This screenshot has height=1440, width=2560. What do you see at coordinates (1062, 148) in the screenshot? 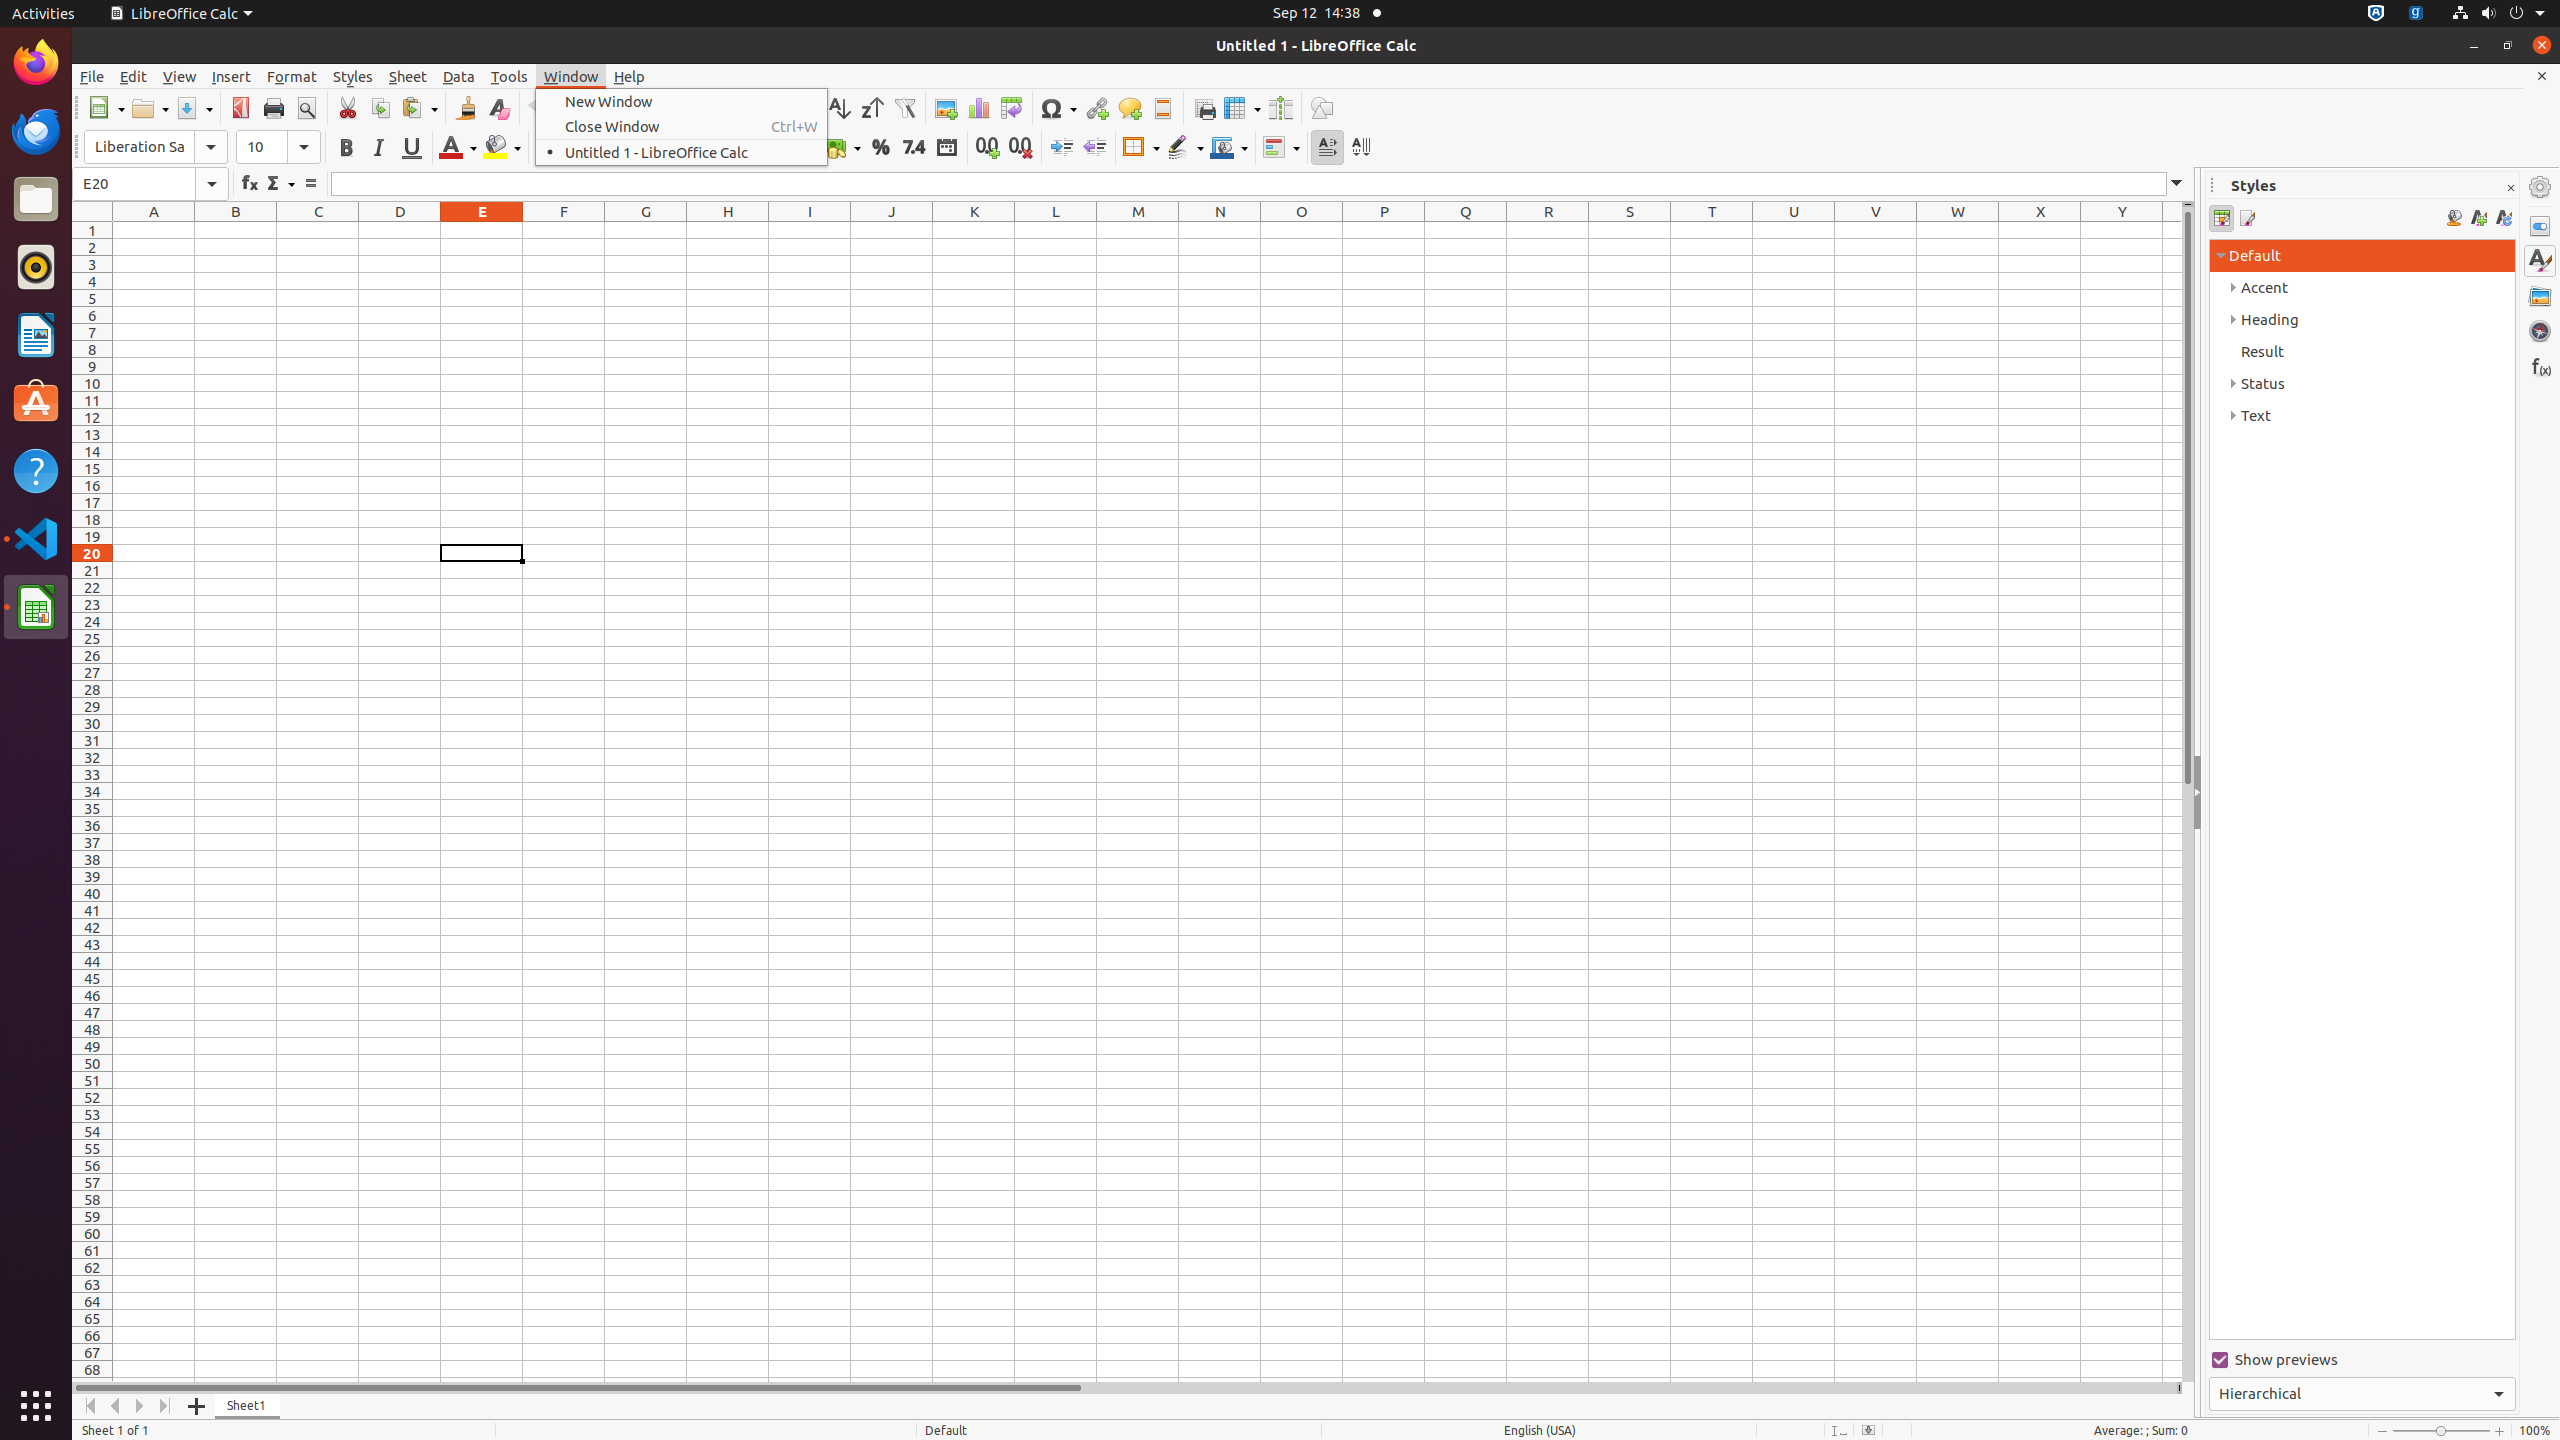
I see `Increase` at bounding box center [1062, 148].